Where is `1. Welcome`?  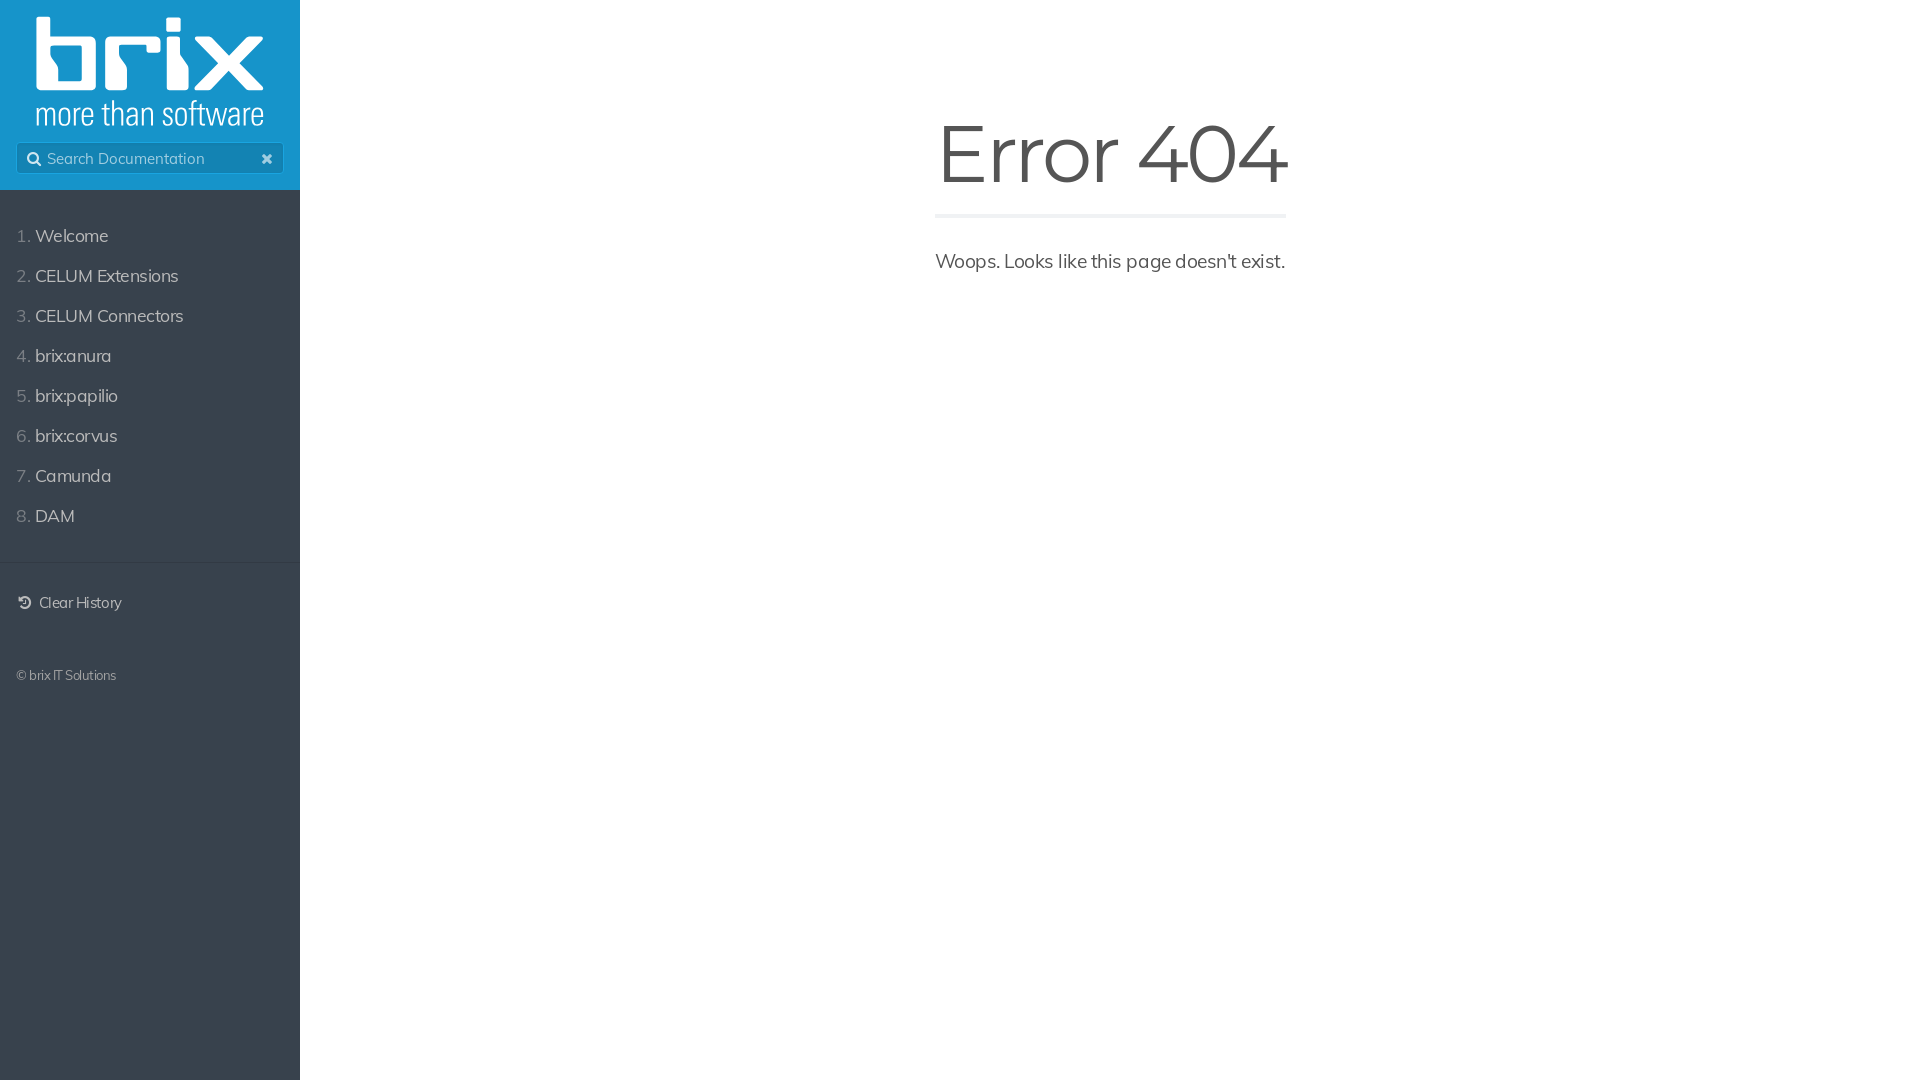
1. Welcome is located at coordinates (150, 235).